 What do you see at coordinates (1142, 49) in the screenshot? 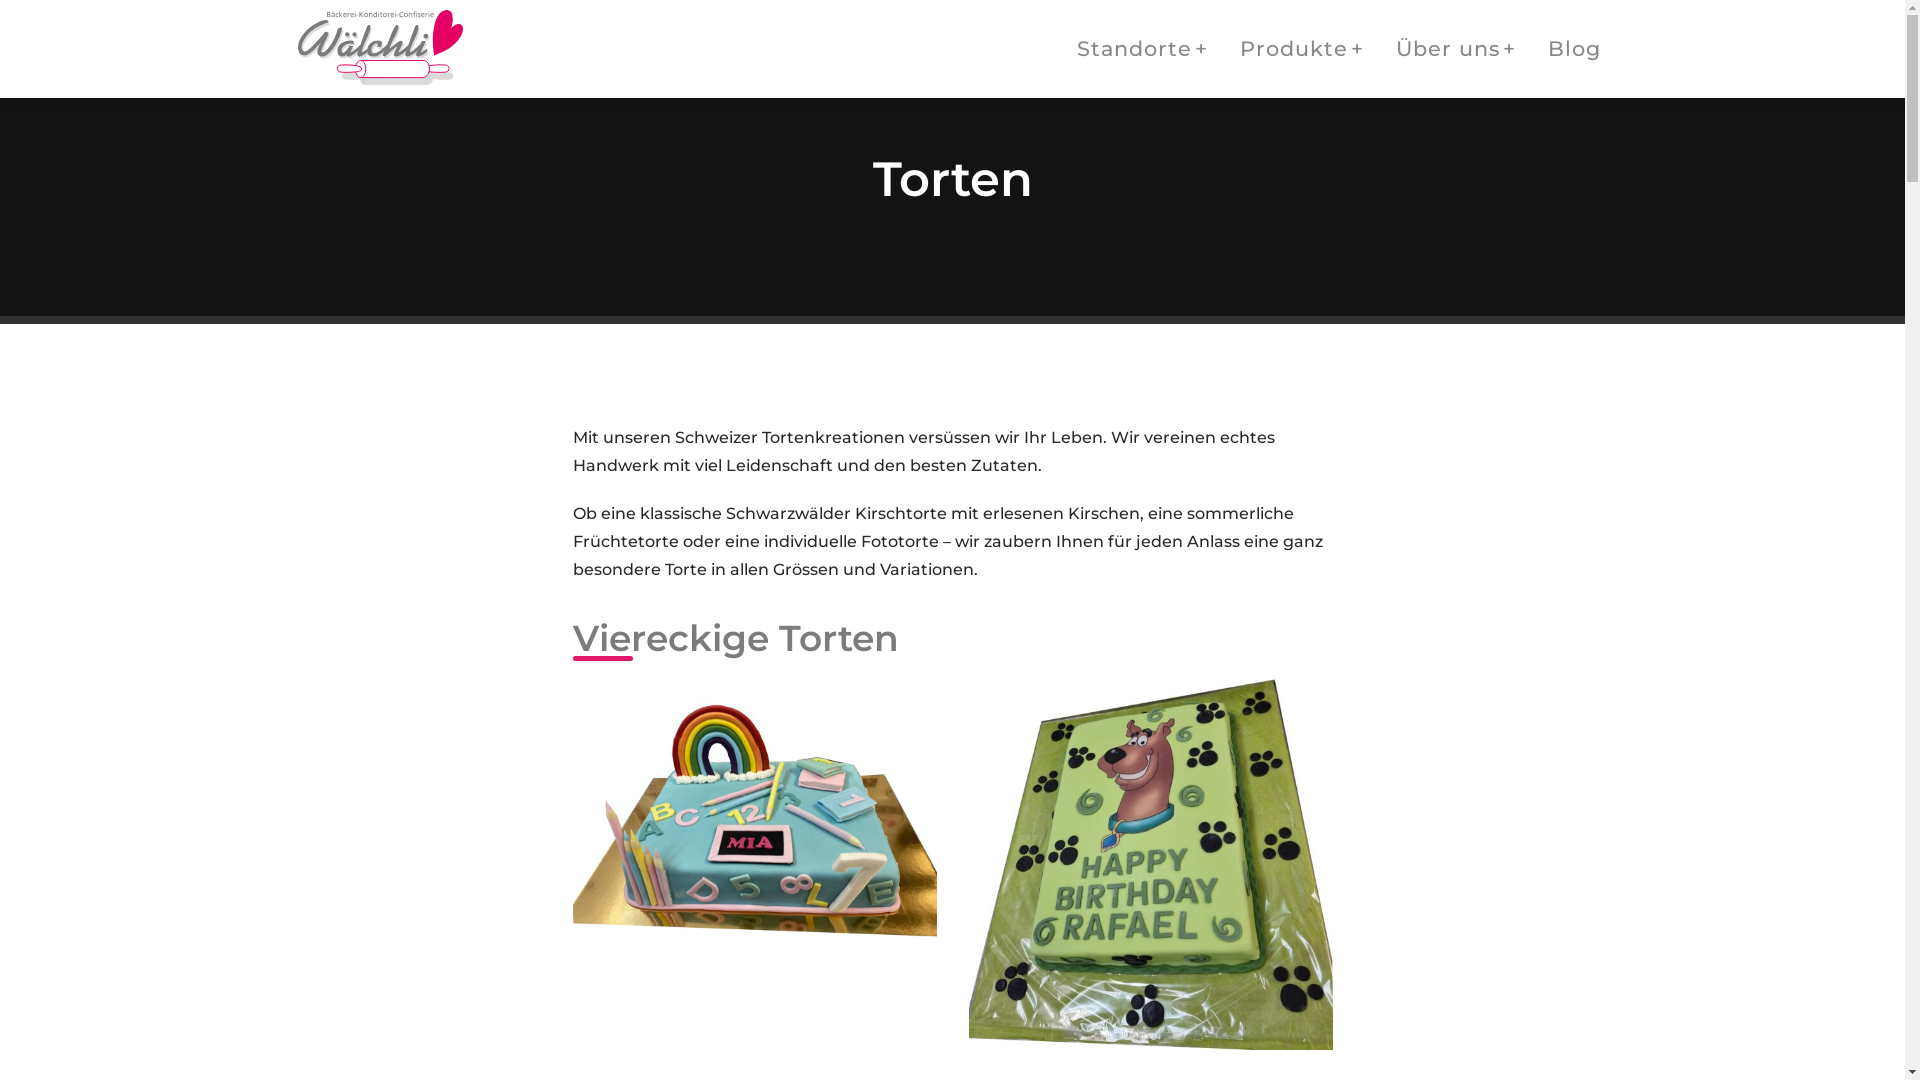
I see `Standorte+` at bounding box center [1142, 49].